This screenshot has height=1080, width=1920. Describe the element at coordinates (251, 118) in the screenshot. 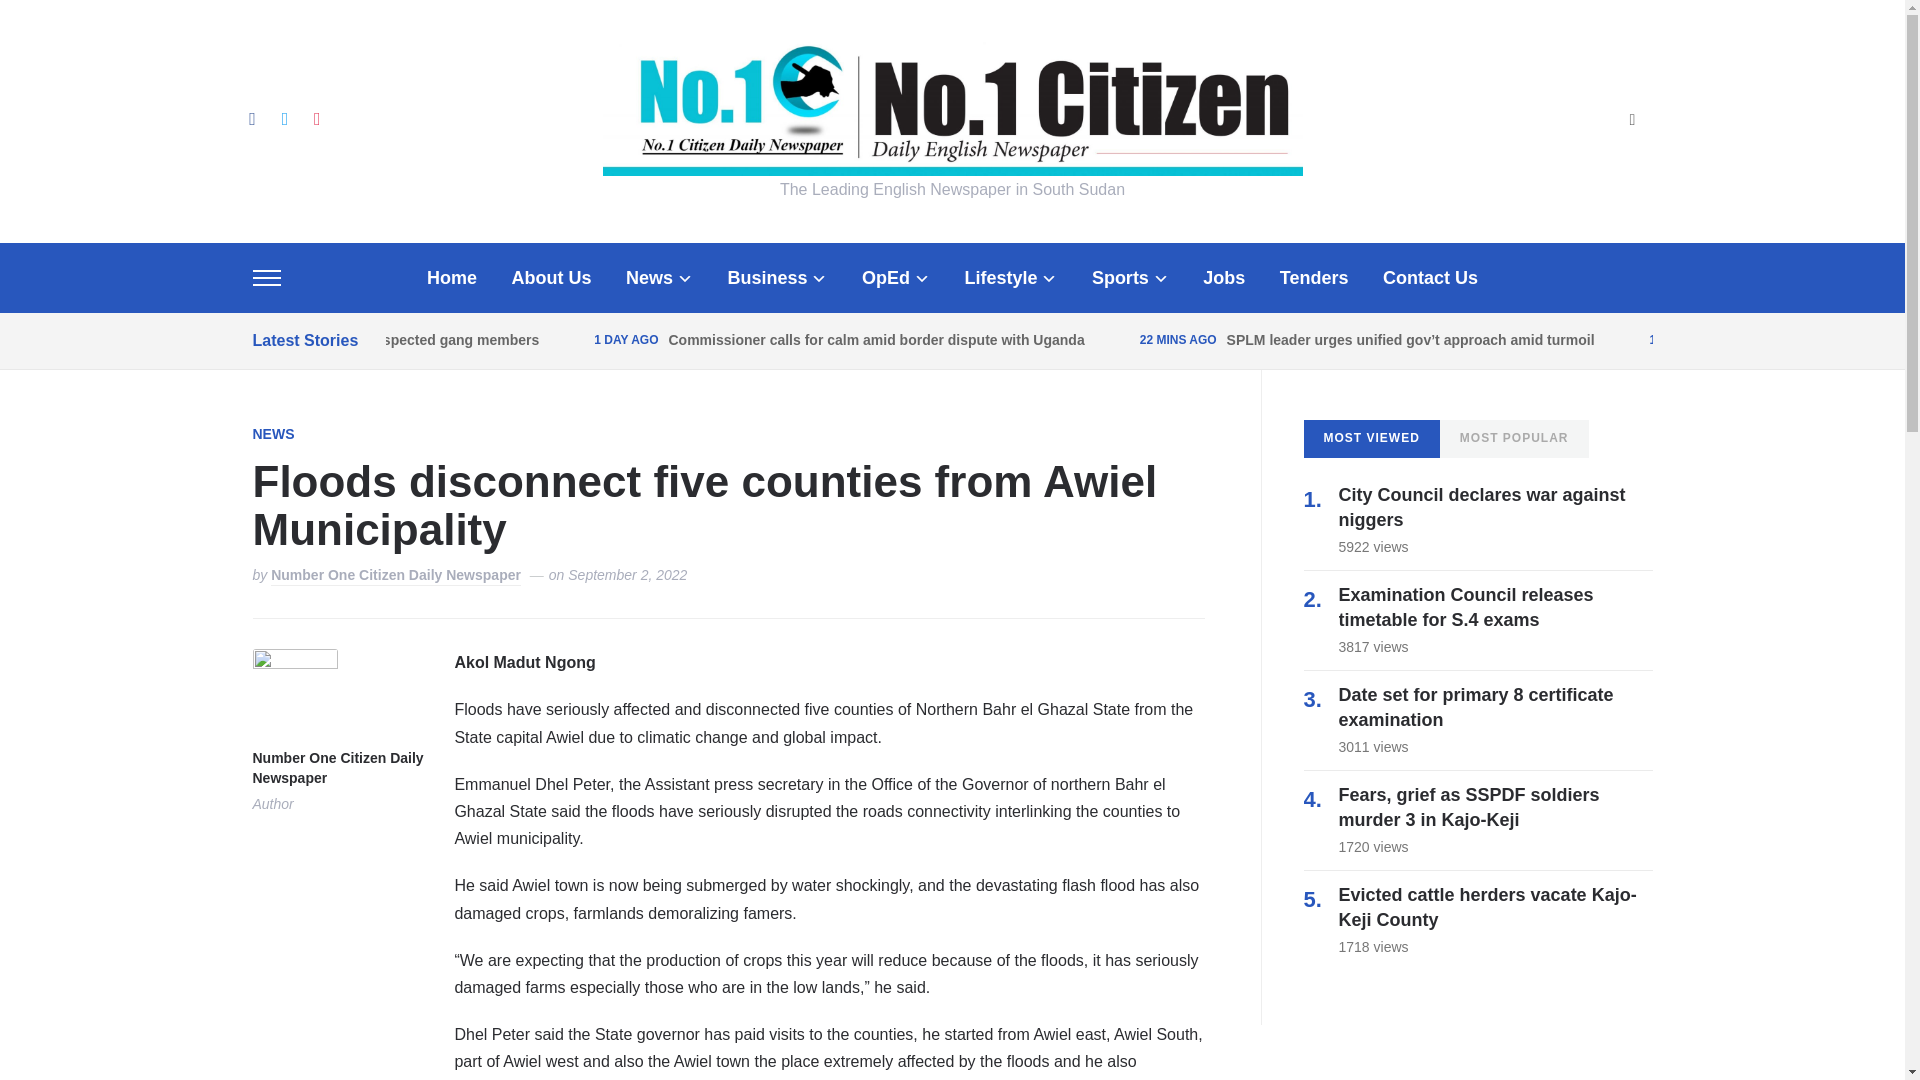

I see `facebook` at that location.